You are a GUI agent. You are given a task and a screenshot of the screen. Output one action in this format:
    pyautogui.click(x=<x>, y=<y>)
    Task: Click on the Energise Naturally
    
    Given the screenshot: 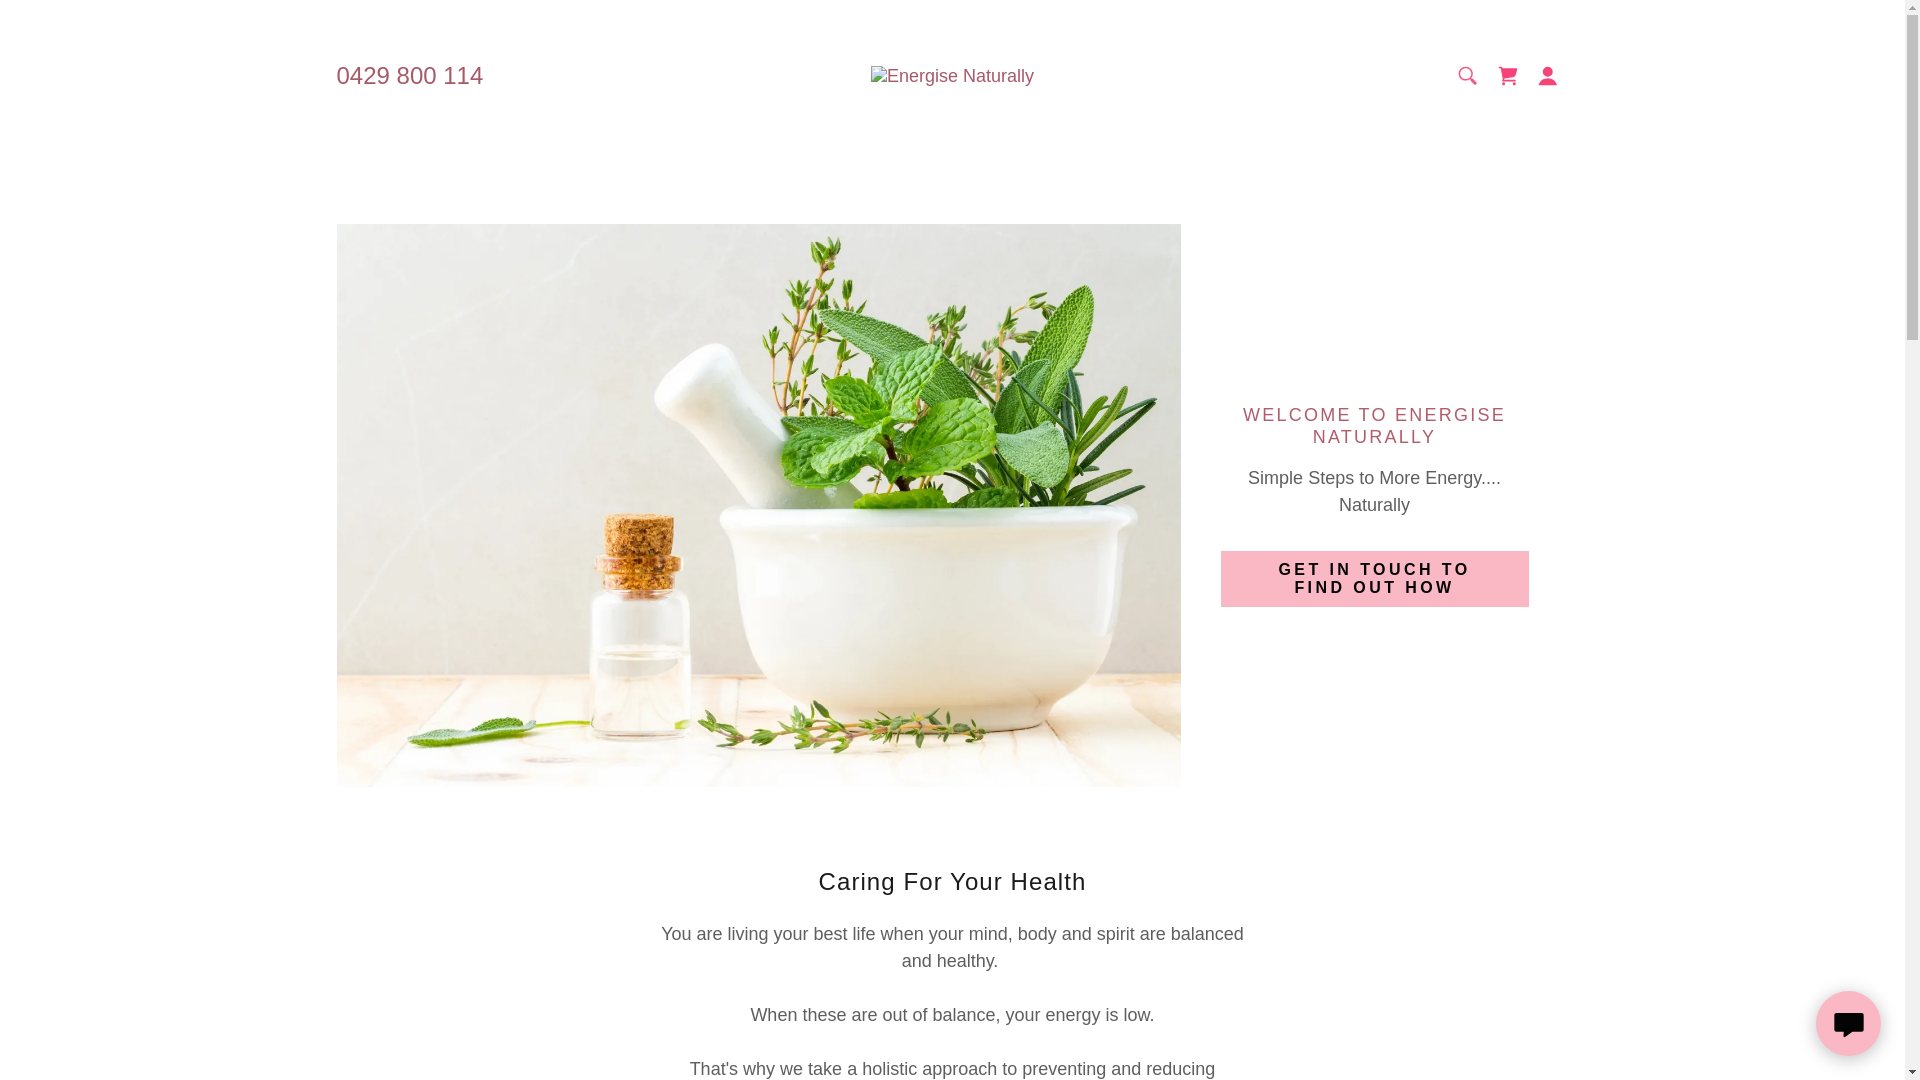 What is the action you would take?
    pyautogui.click(x=952, y=75)
    